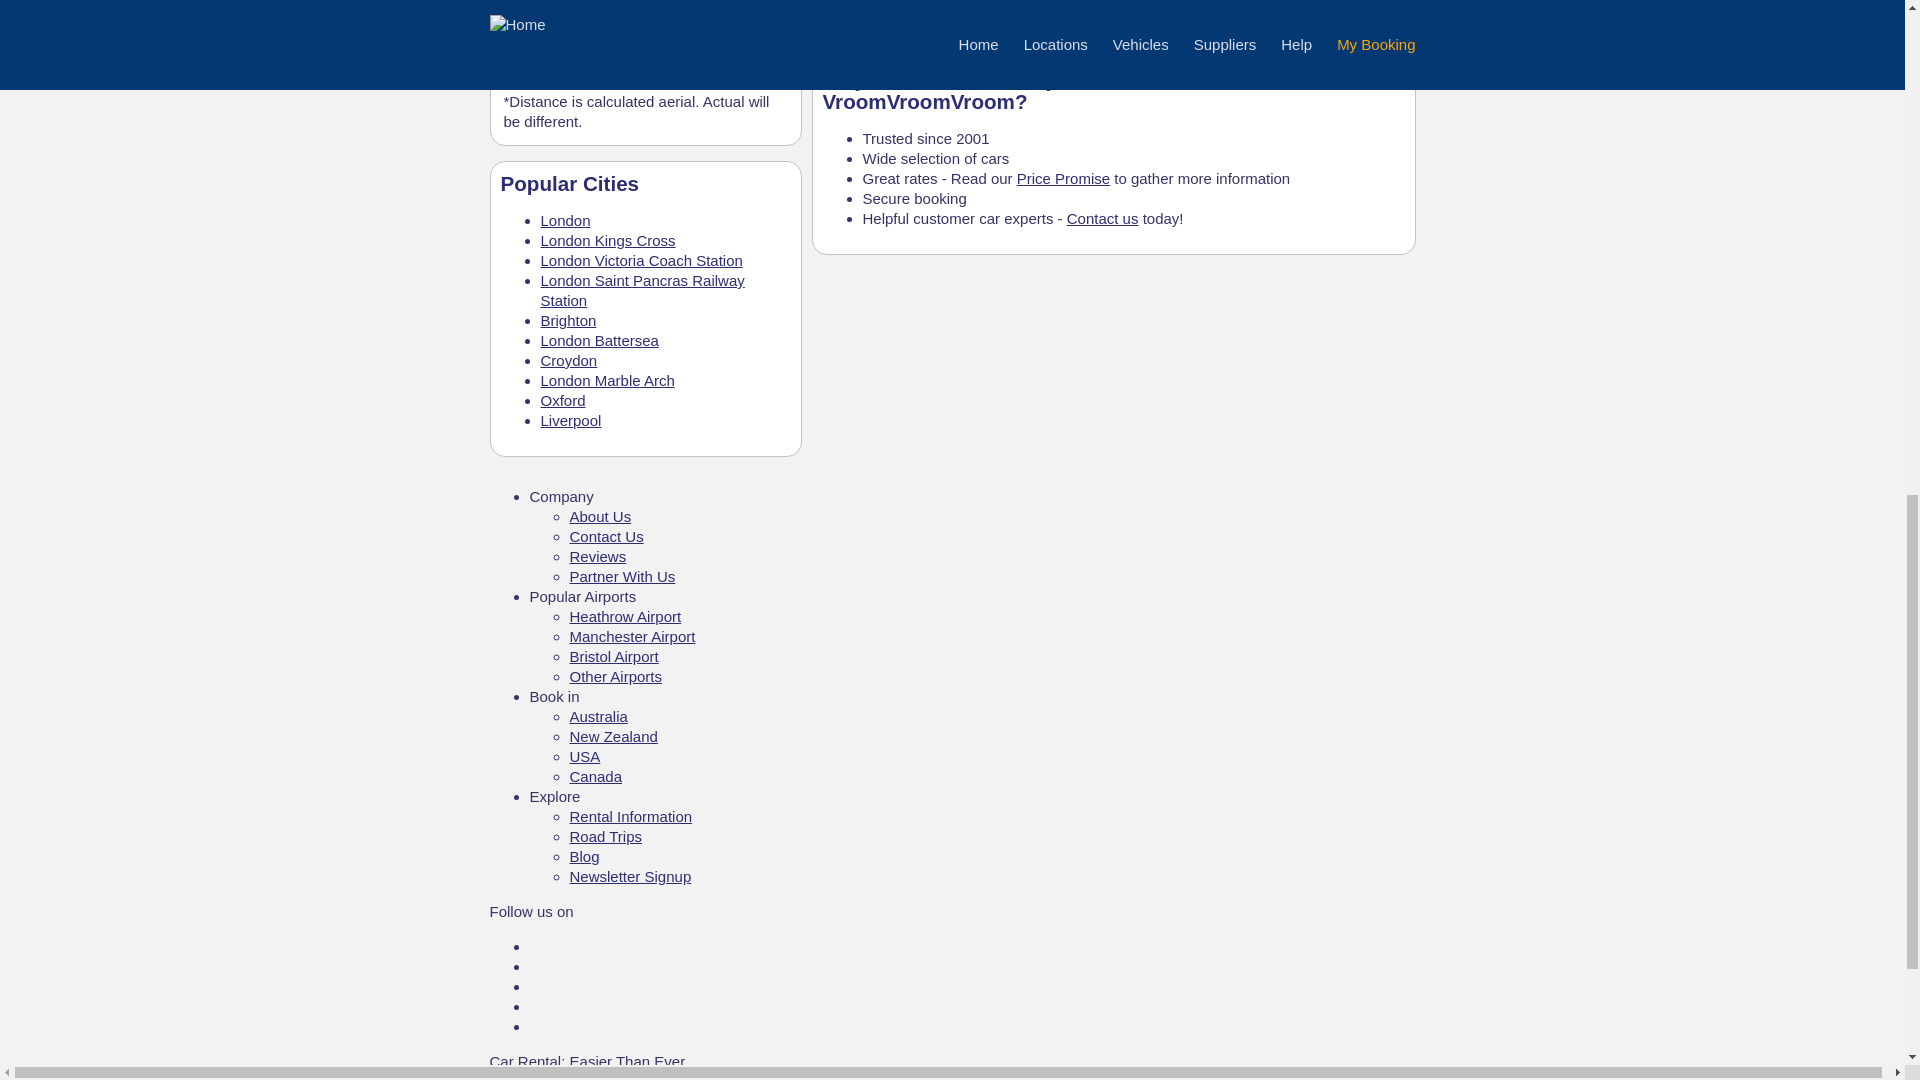 Image resolution: width=1920 pixels, height=1080 pixels. What do you see at coordinates (642, 290) in the screenshot?
I see `London Saint Pancras Railway Station` at bounding box center [642, 290].